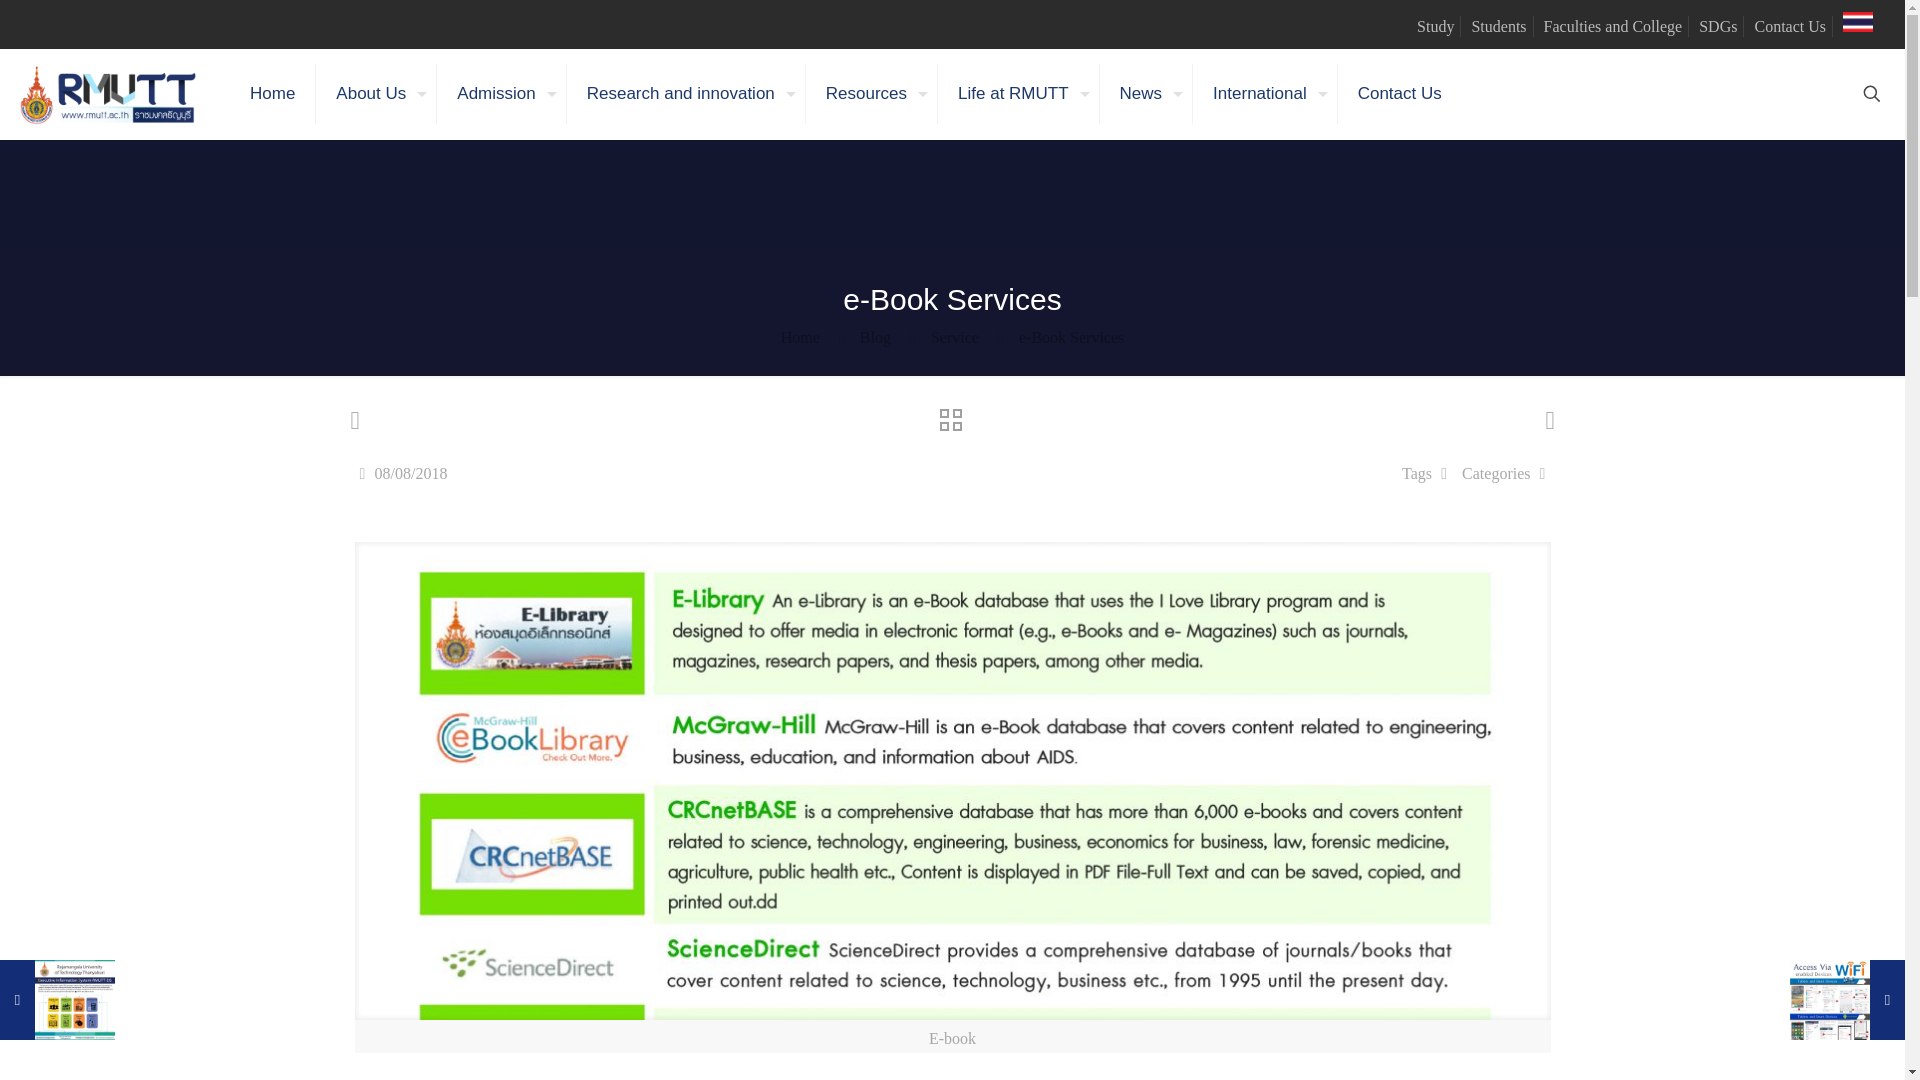 Image resolution: width=1920 pixels, height=1080 pixels. What do you see at coordinates (1790, 26) in the screenshot?
I see `Contact Us` at bounding box center [1790, 26].